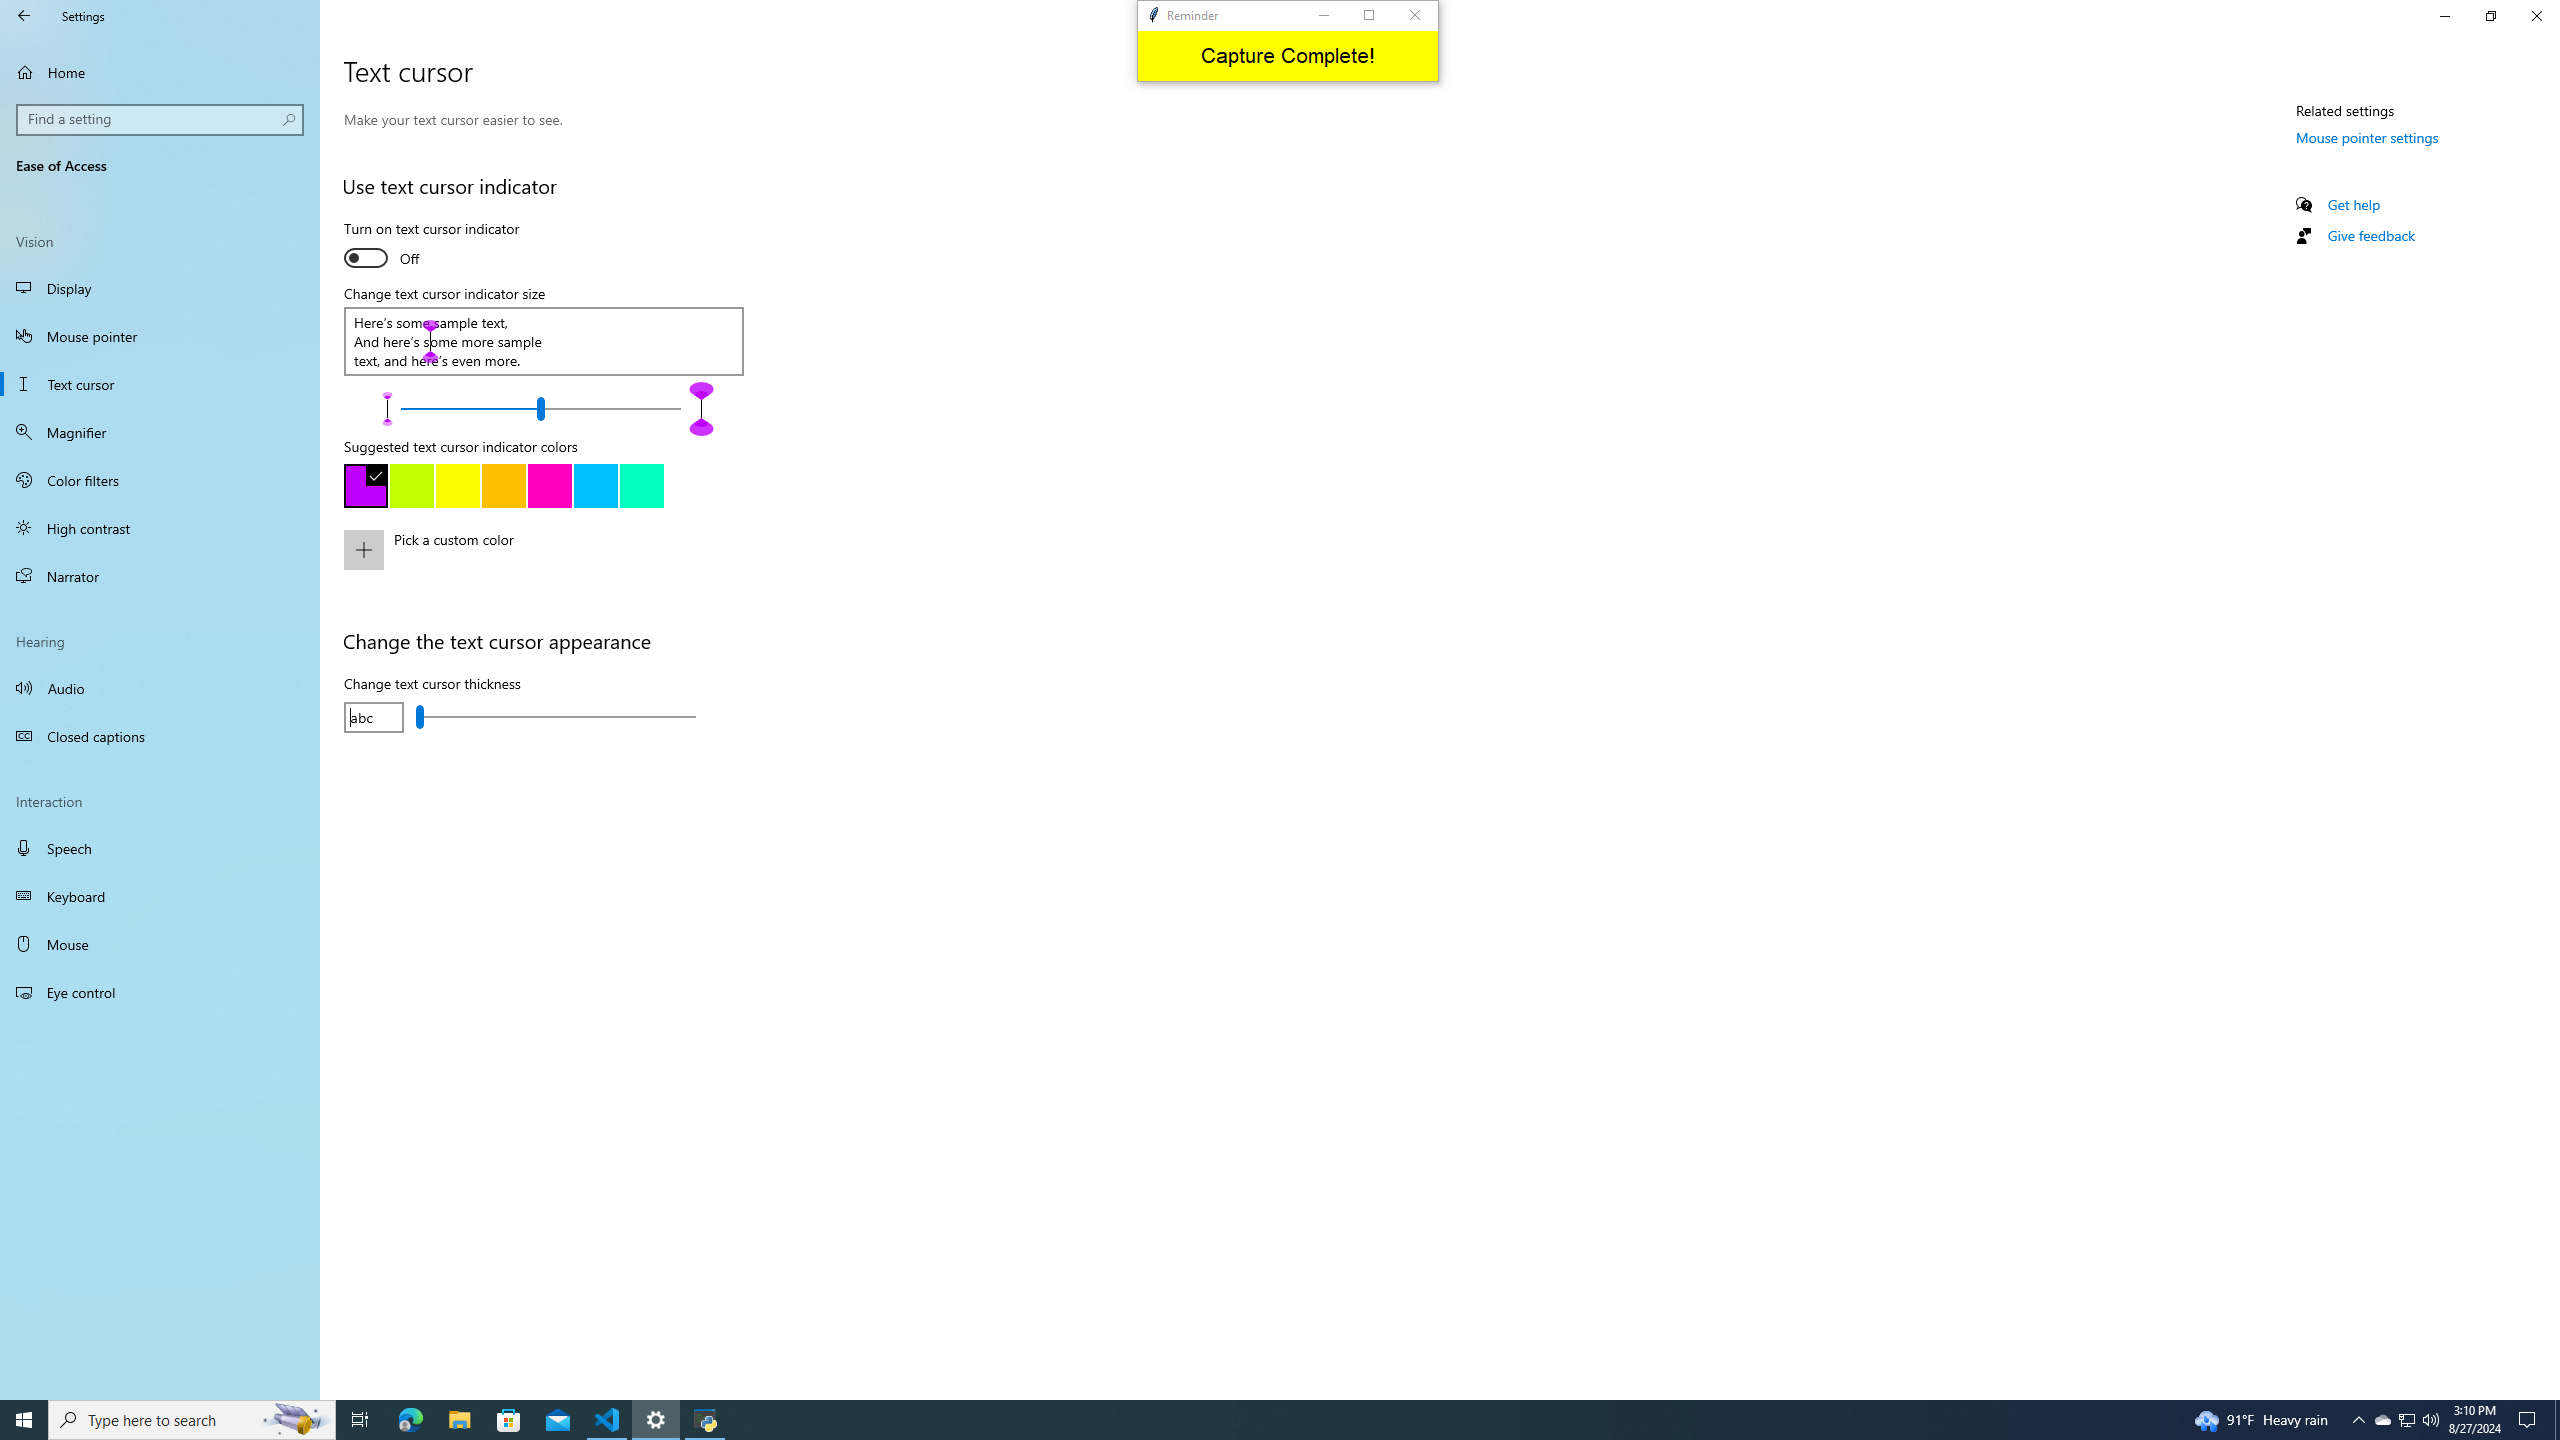 This screenshot has height=1440, width=2560. What do you see at coordinates (192, 1420) in the screenshot?
I see `Type here to search` at bounding box center [192, 1420].